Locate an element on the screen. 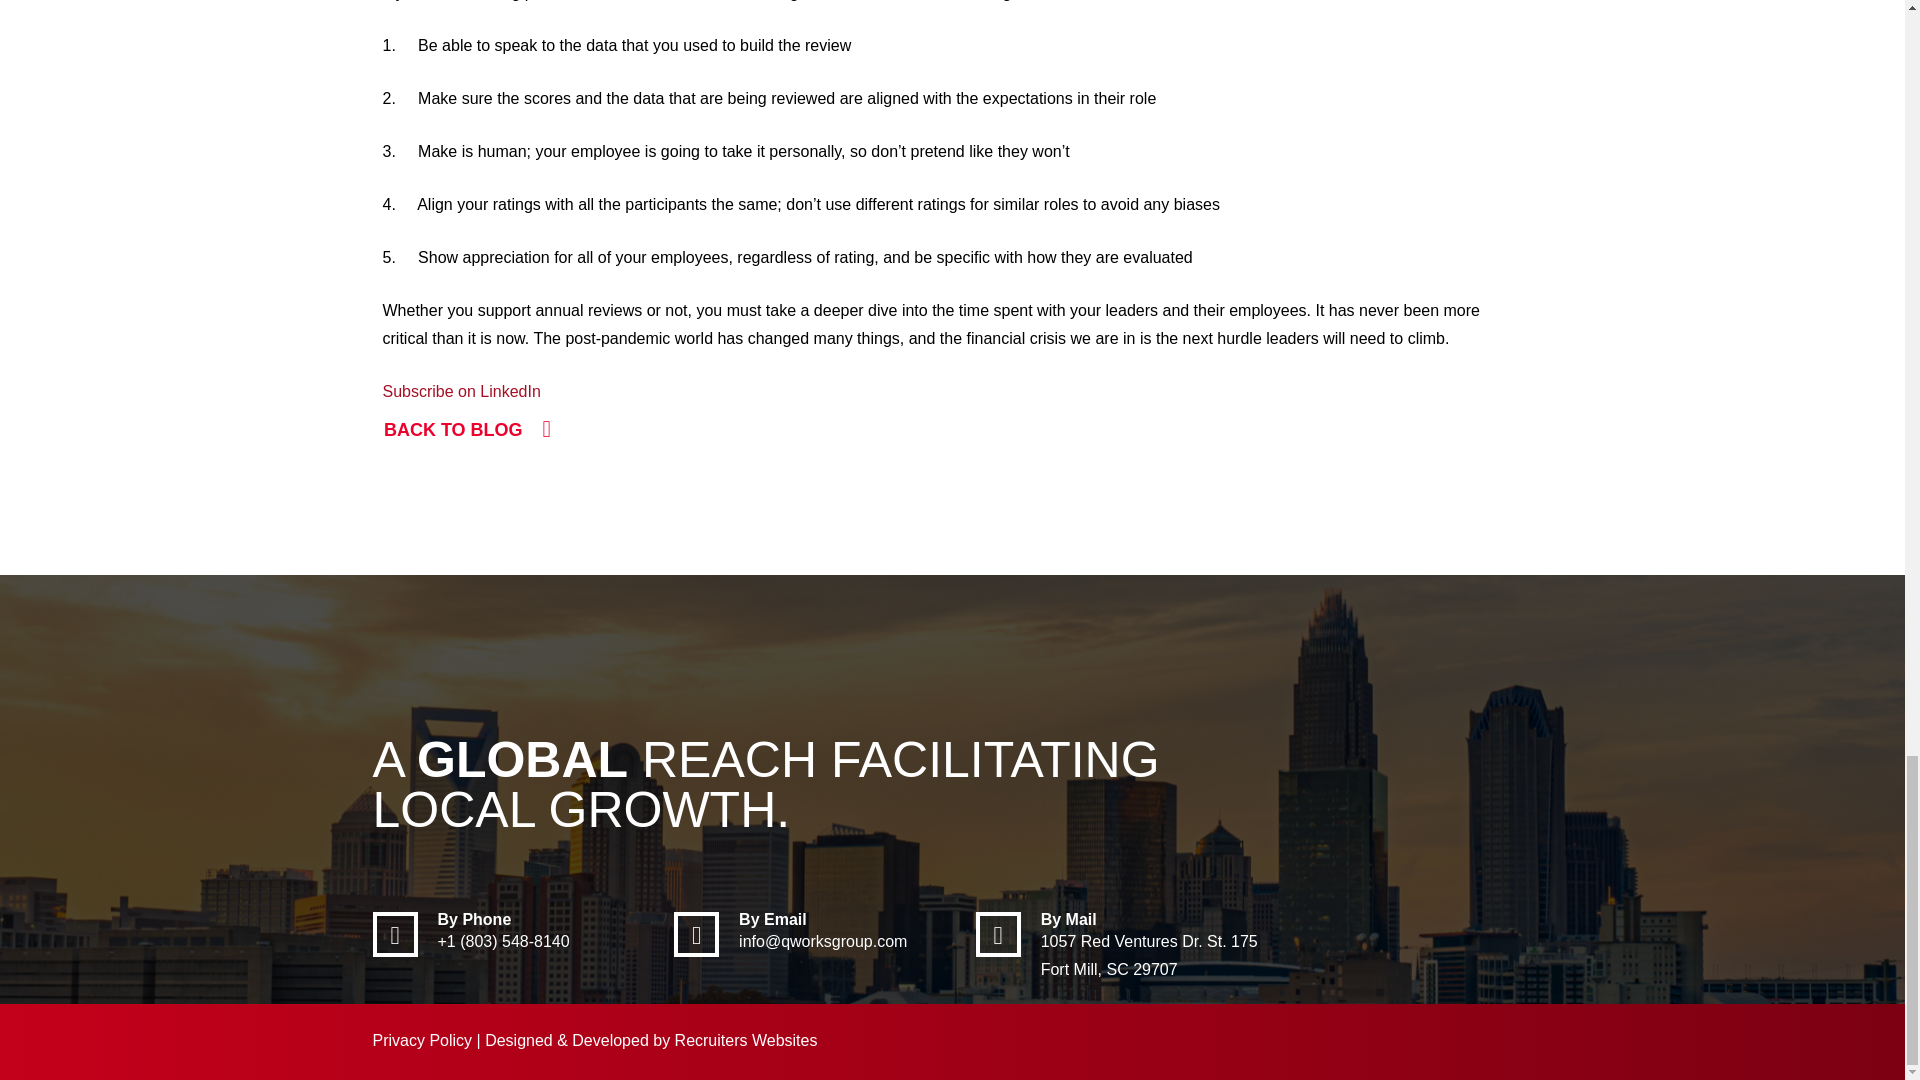 Image resolution: width=1920 pixels, height=1080 pixels. Subscribe on LinkedIn is located at coordinates (460, 391).